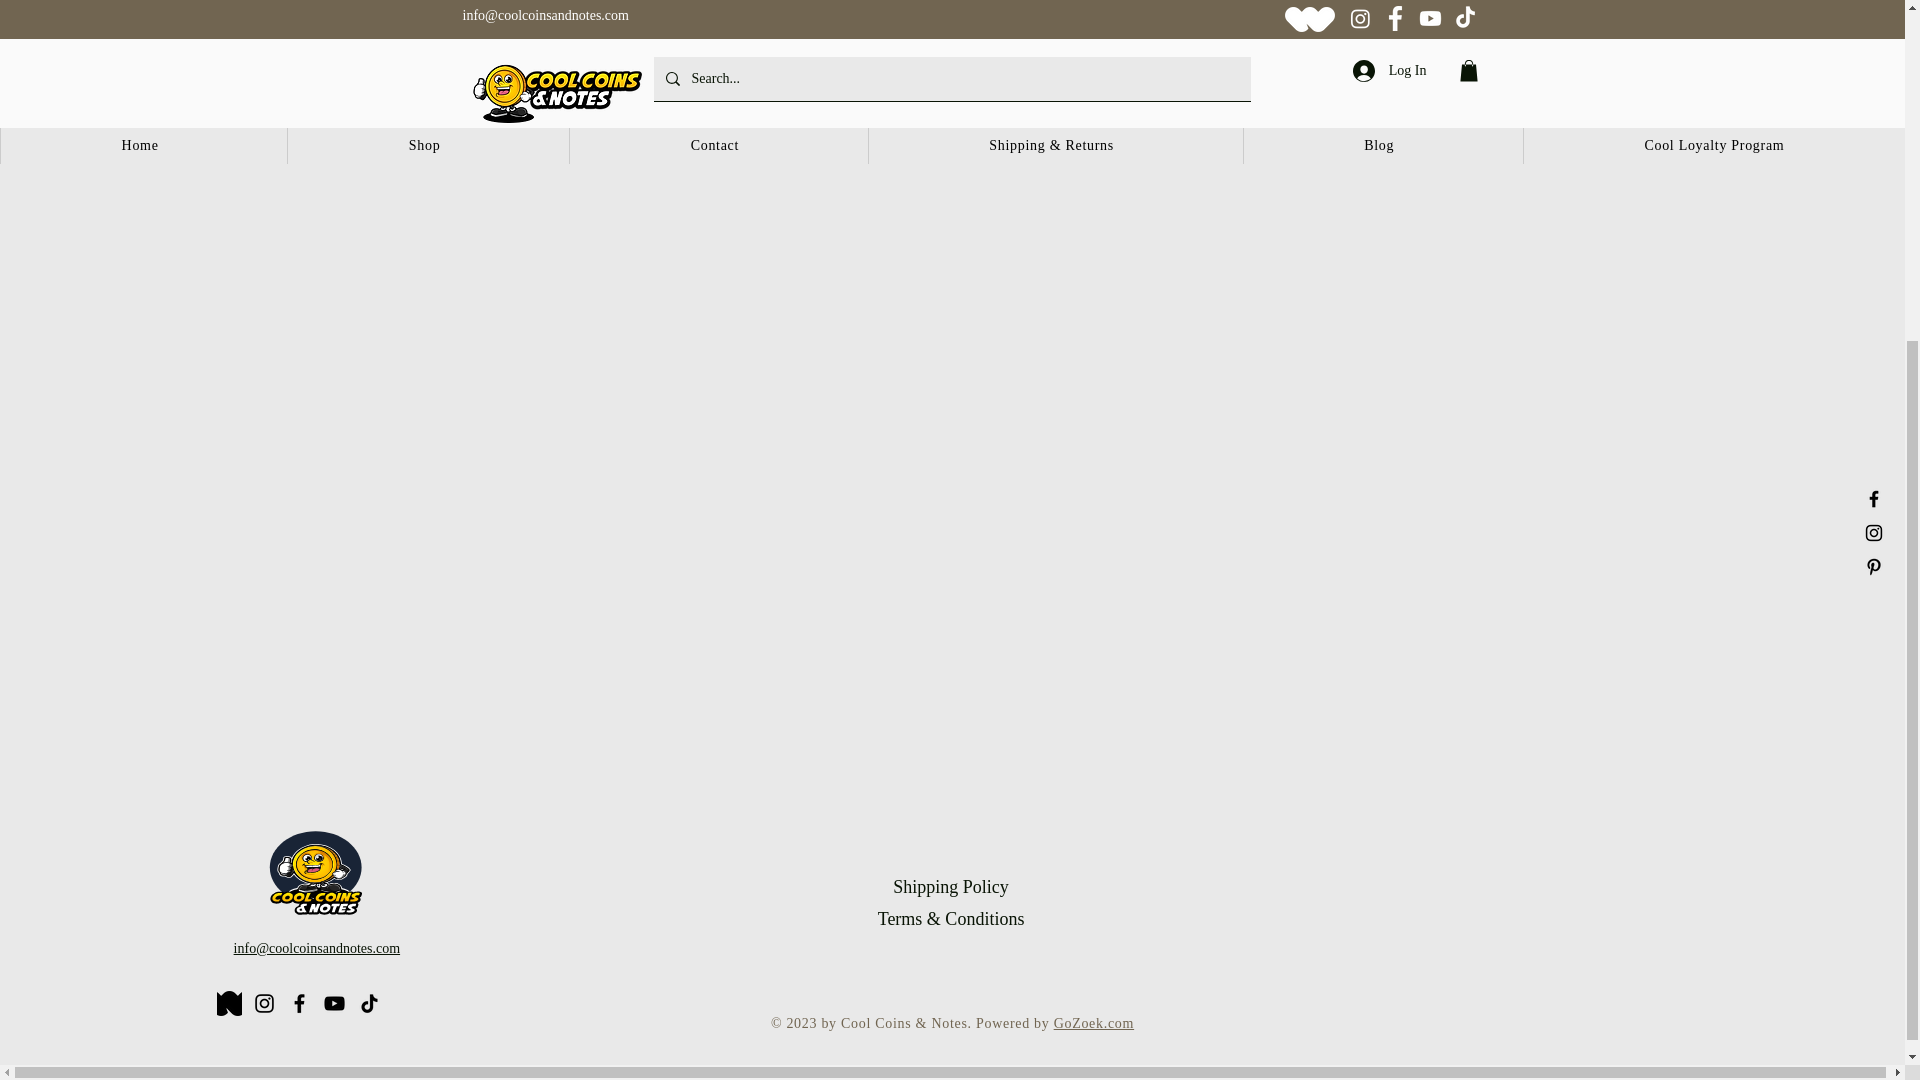  I want to click on Shipping Policy, so click(950, 886).